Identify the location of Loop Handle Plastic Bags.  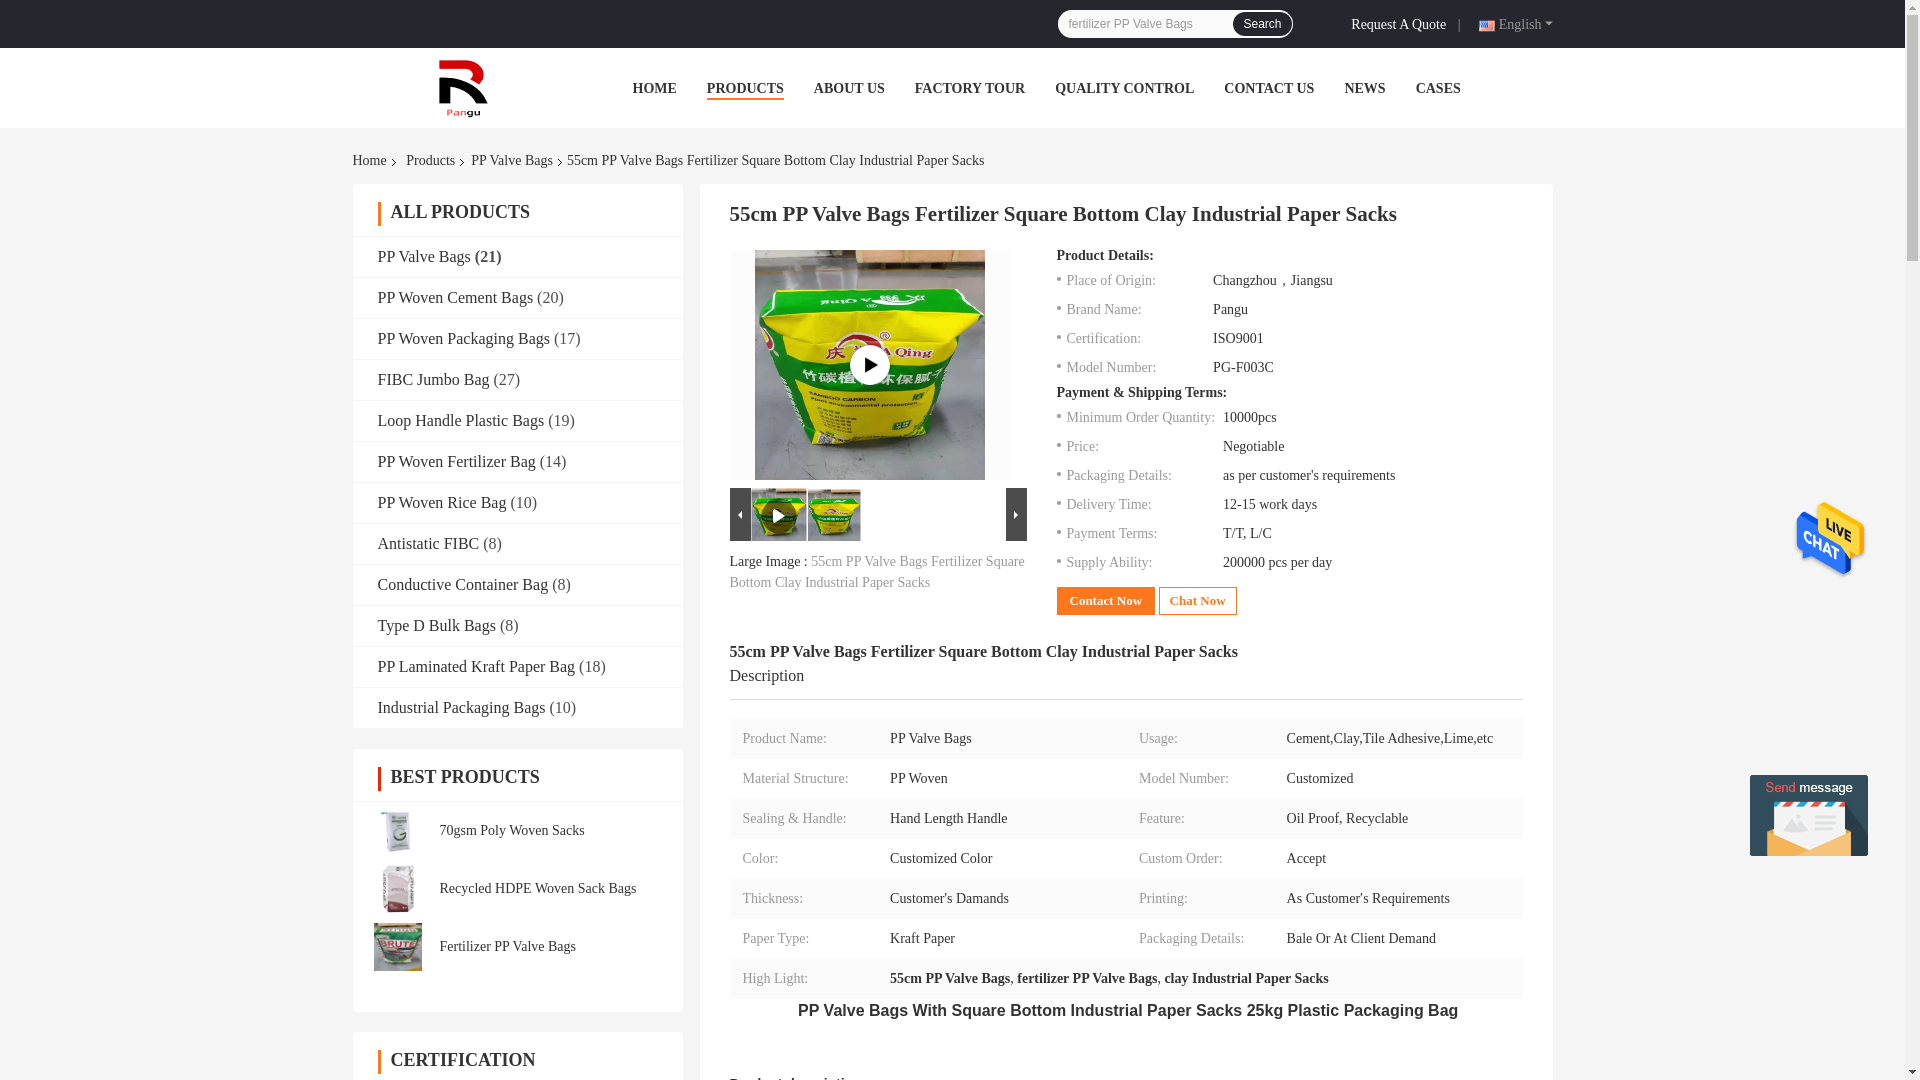
(462, 420).